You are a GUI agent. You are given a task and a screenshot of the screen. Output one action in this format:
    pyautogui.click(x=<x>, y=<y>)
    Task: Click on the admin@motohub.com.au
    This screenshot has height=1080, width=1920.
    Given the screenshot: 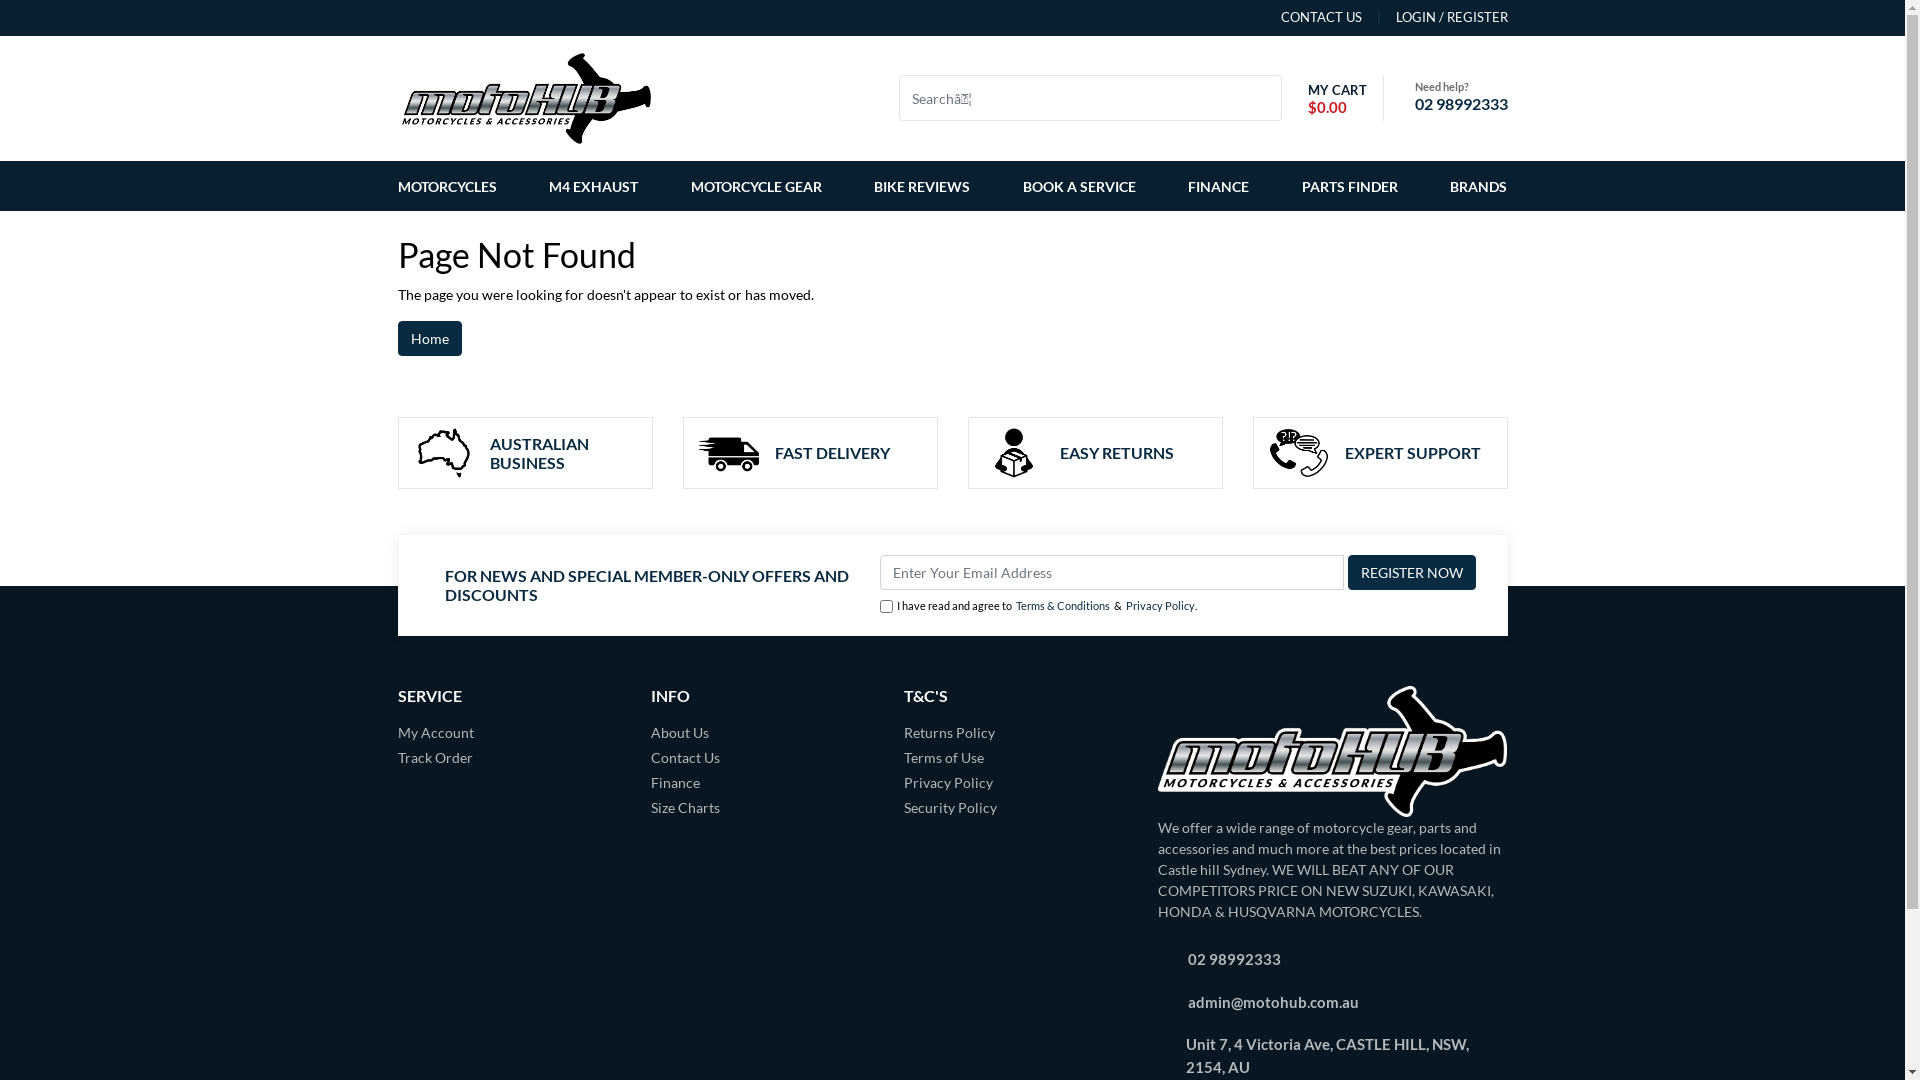 What is the action you would take?
    pyautogui.click(x=1274, y=1002)
    